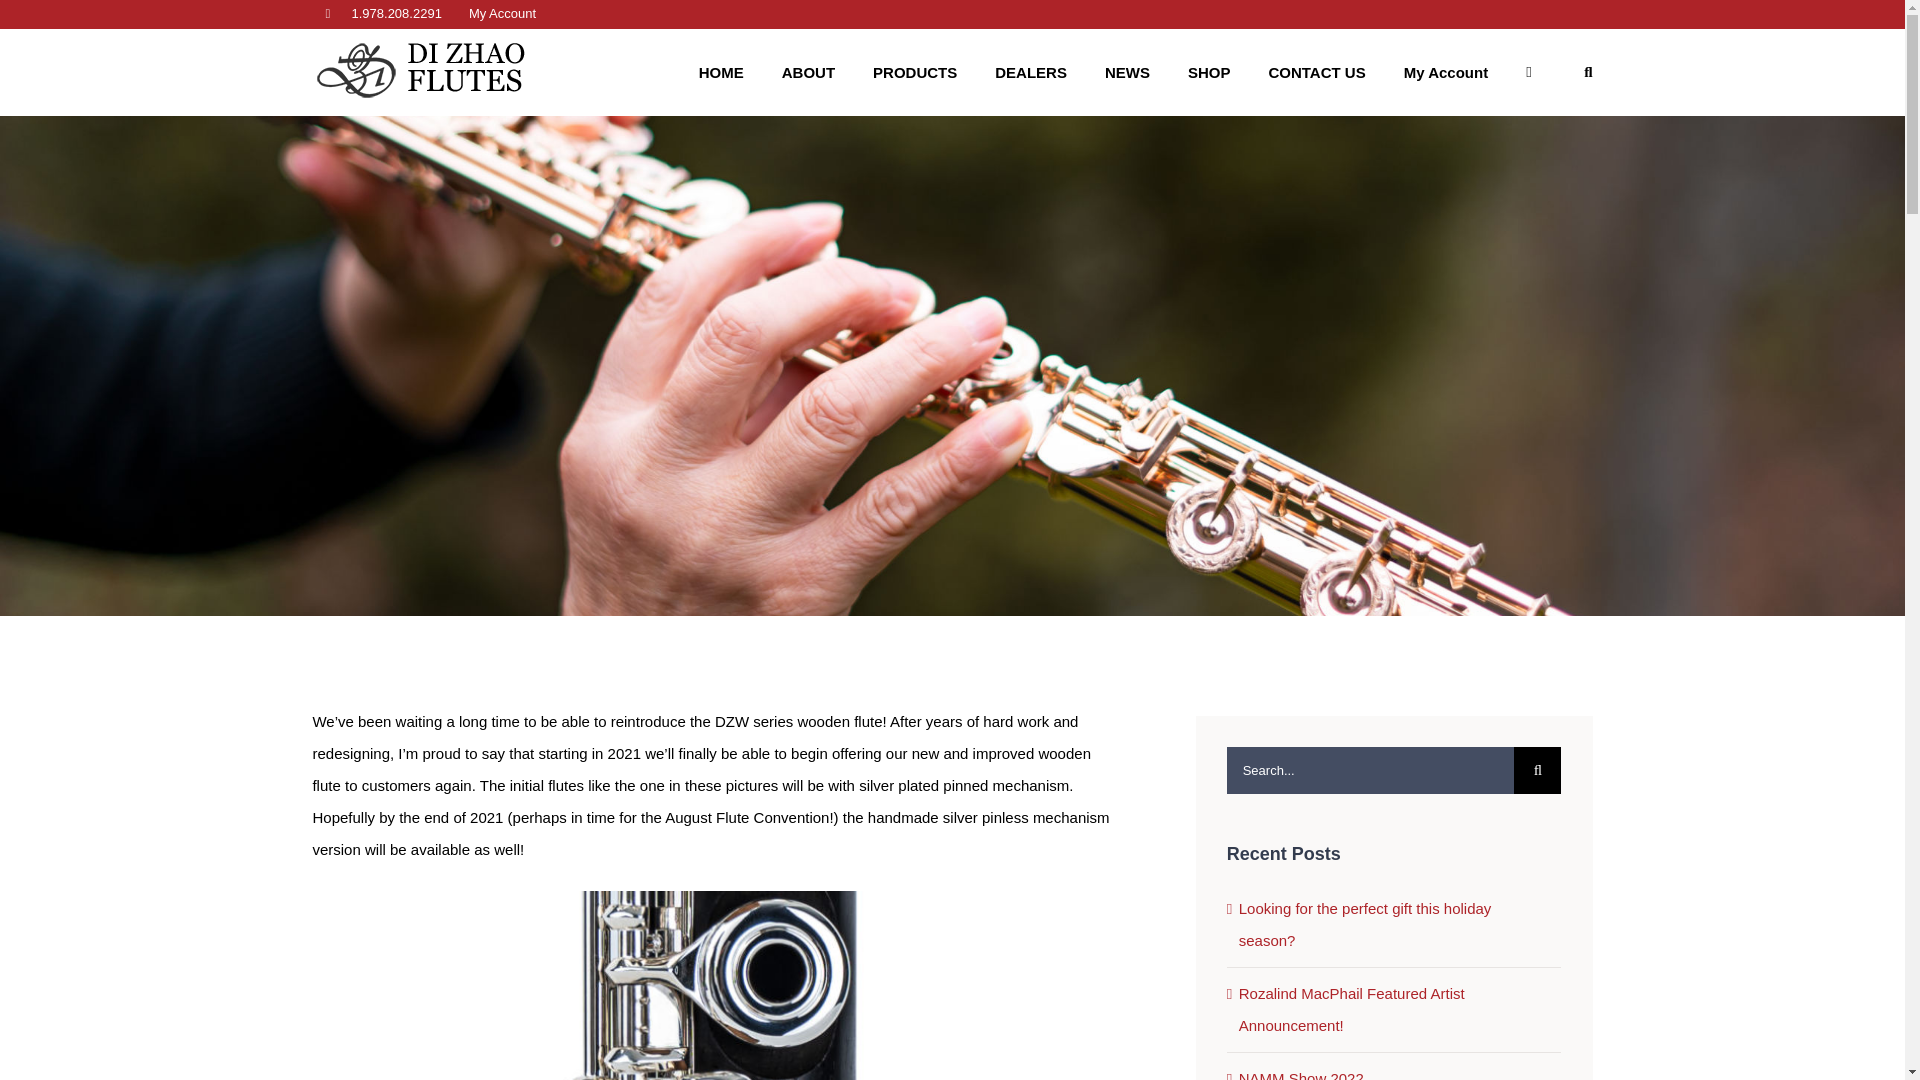 The height and width of the screenshot is (1080, 1920). I want to click on 1.978.208.2291, so click(382, 14).